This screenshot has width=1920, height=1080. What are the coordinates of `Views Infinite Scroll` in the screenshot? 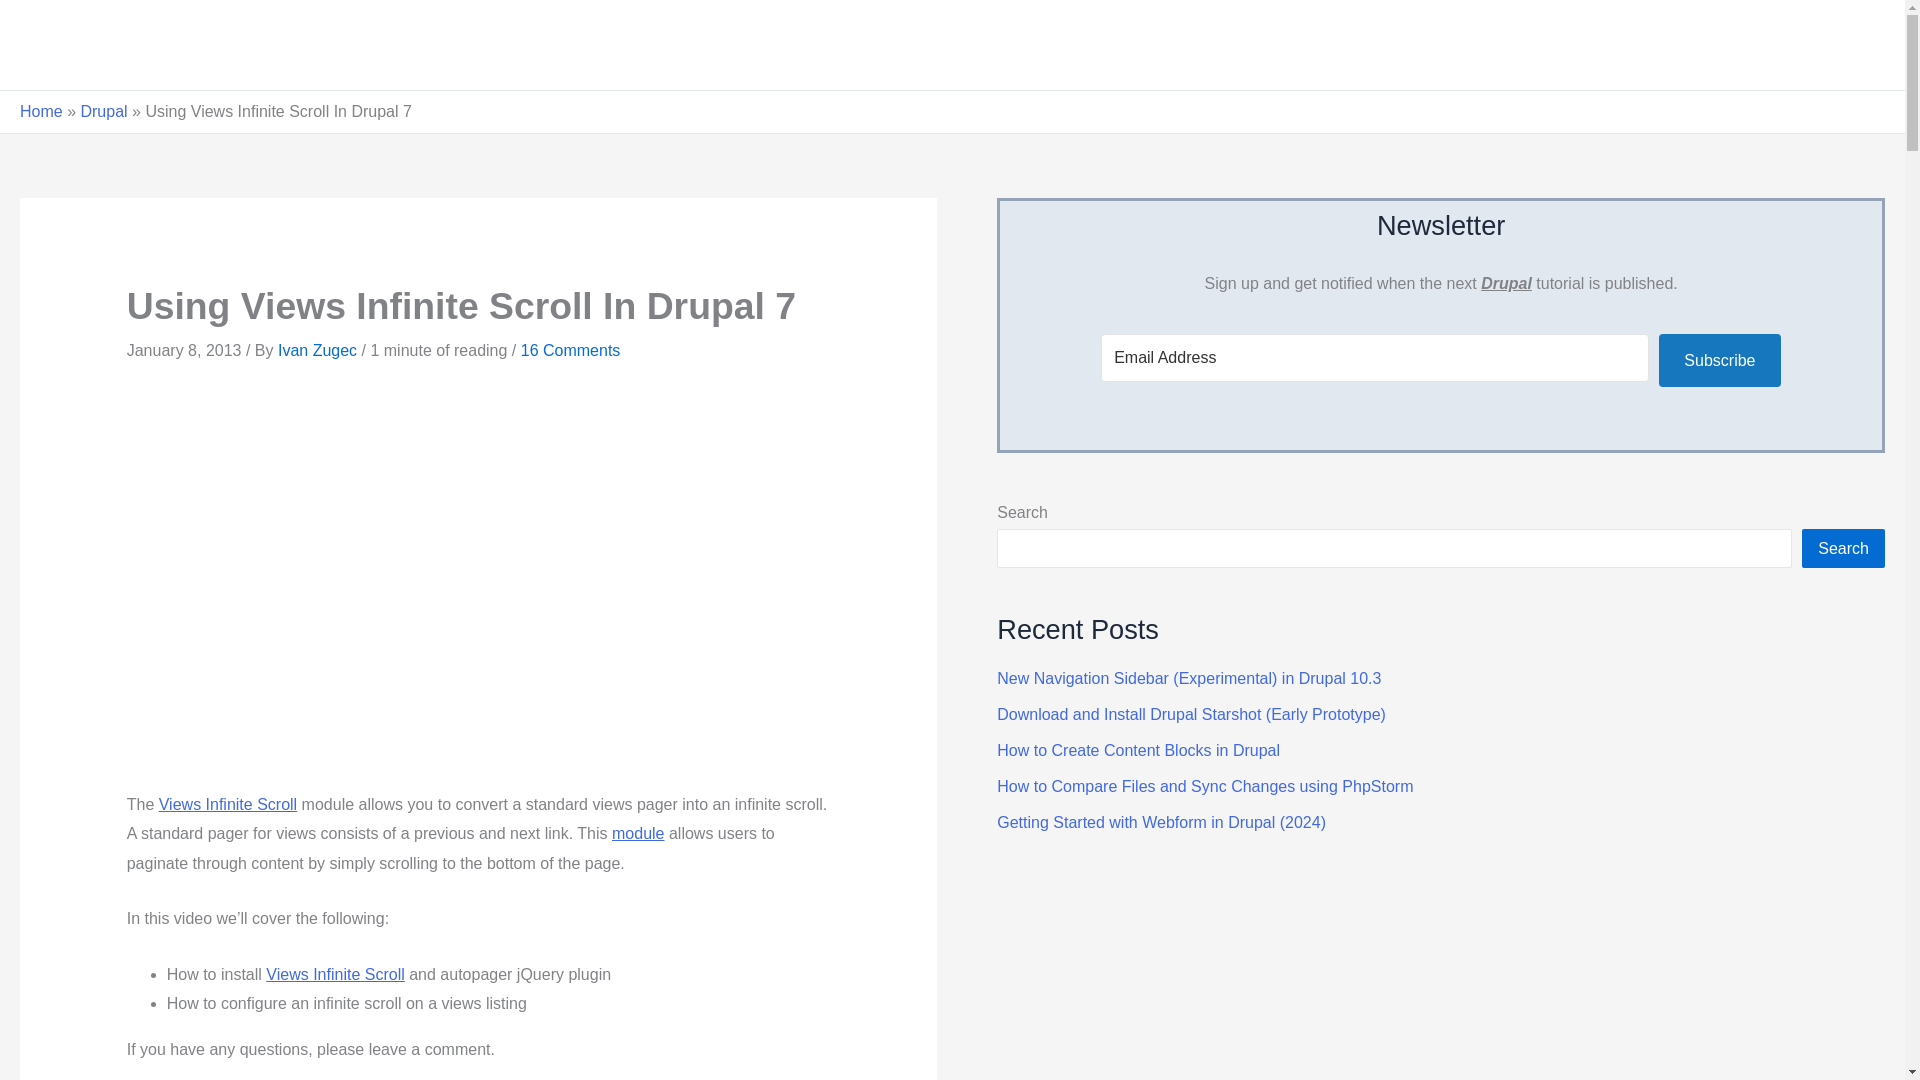 It's located at (334, 974).